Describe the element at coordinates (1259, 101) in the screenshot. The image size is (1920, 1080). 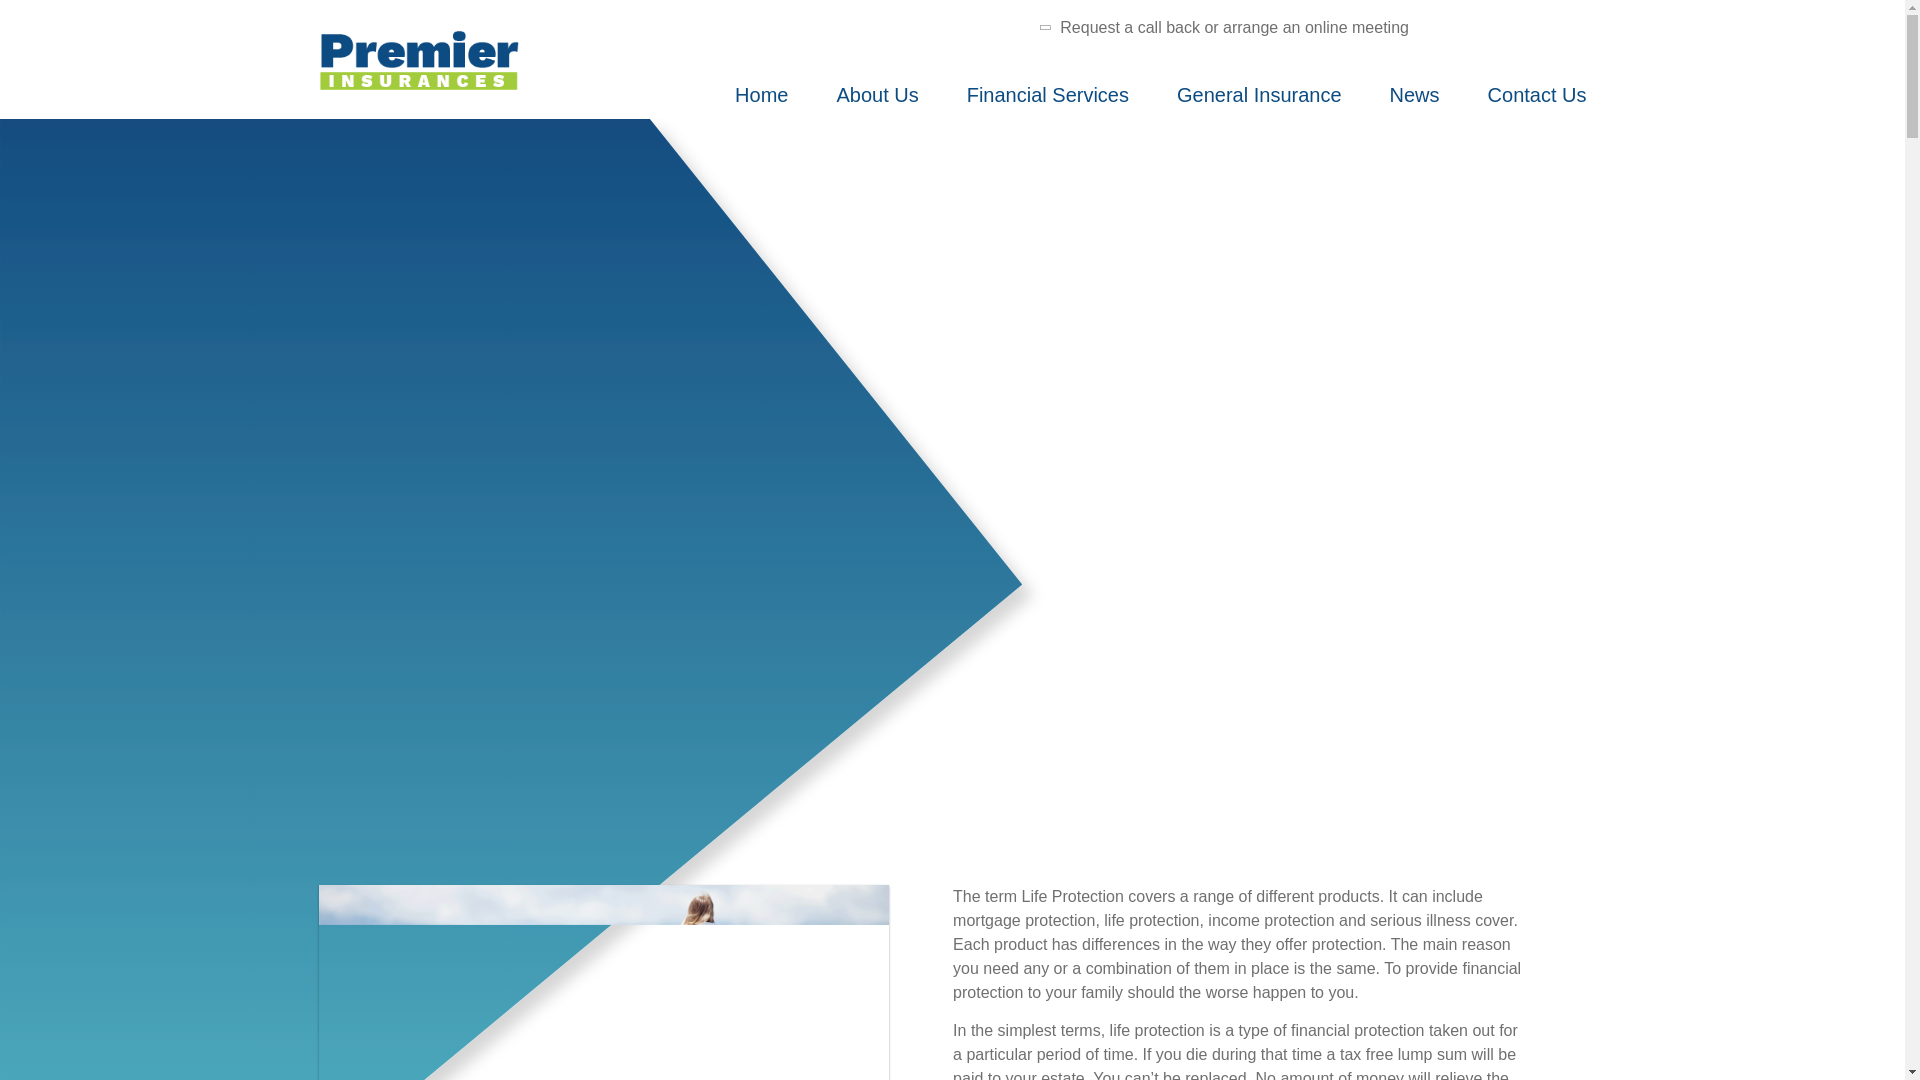
I see `General Insurance` at that location.